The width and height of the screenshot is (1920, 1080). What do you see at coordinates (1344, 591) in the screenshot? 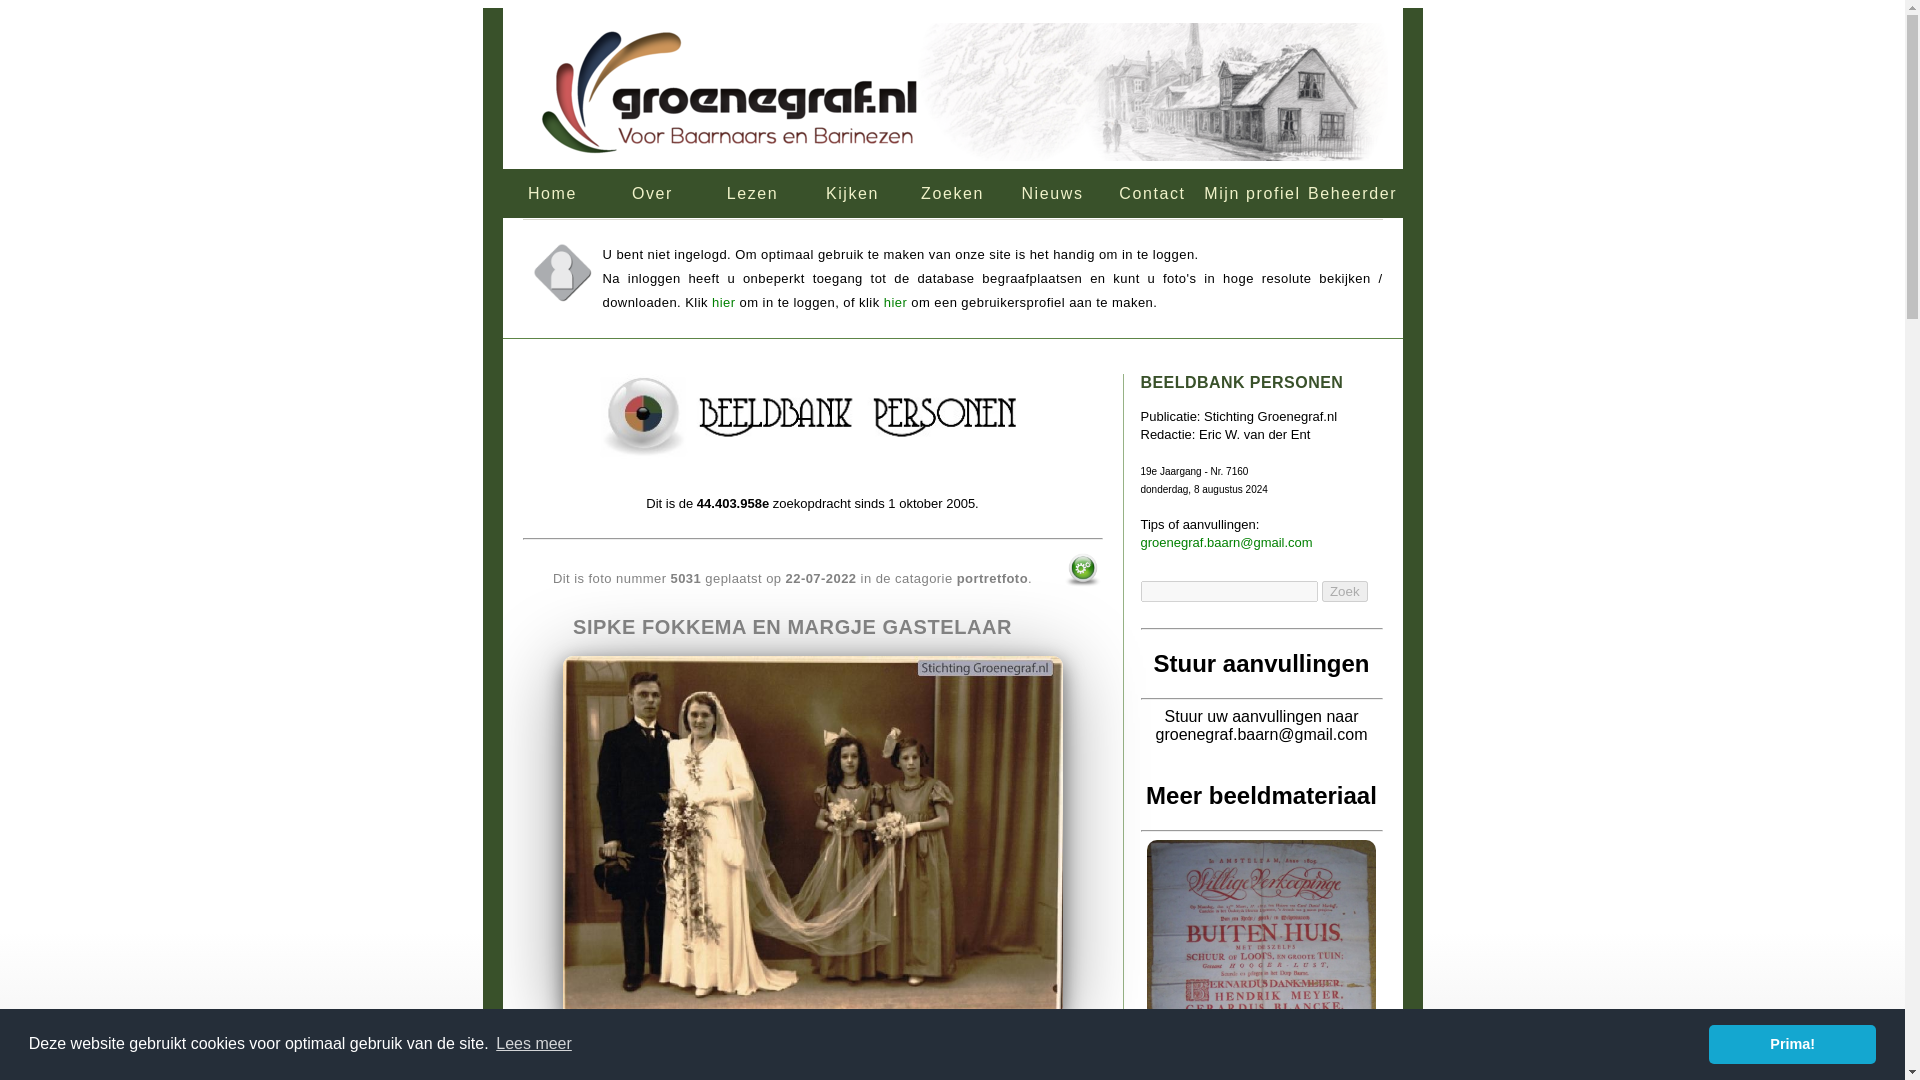
I see `Zoek` at bounding box center [1344, 591].